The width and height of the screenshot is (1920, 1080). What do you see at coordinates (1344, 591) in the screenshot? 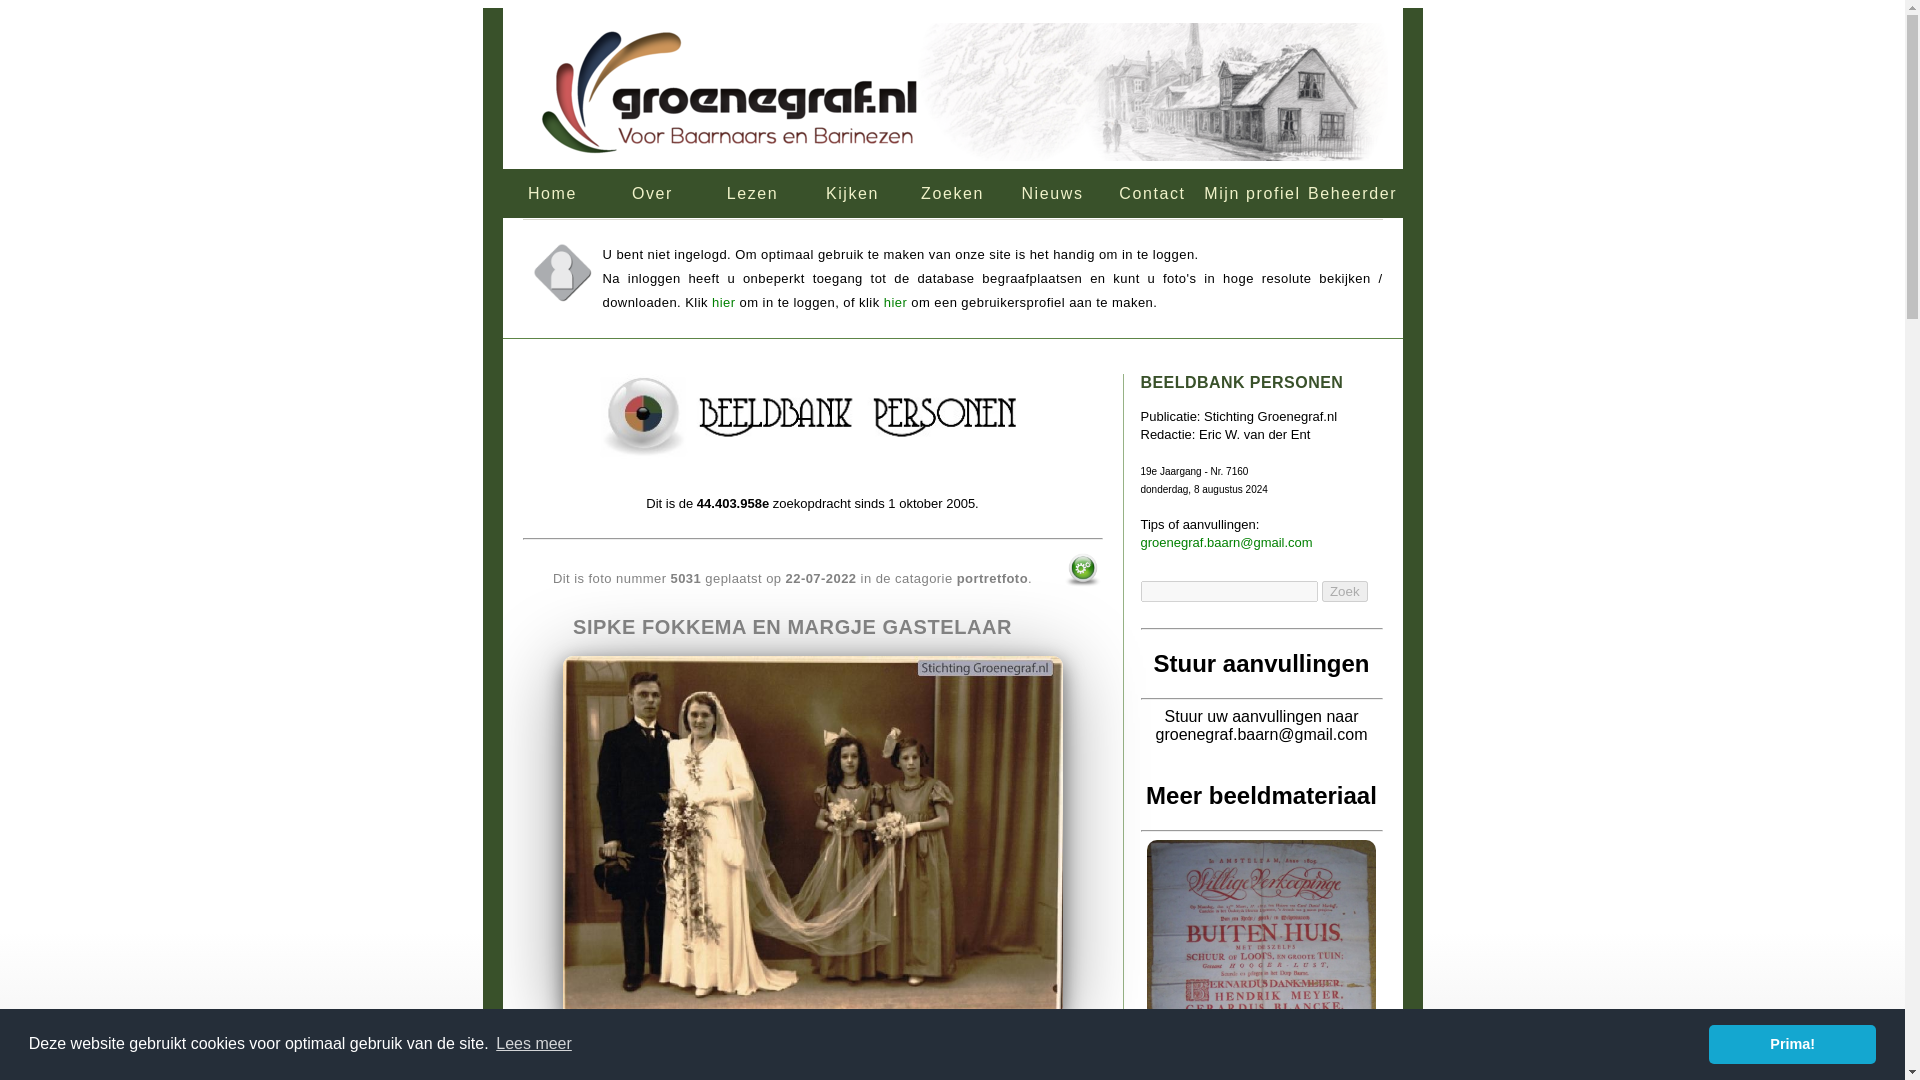
I see `Zoek` at bounding box center [1344, 591].